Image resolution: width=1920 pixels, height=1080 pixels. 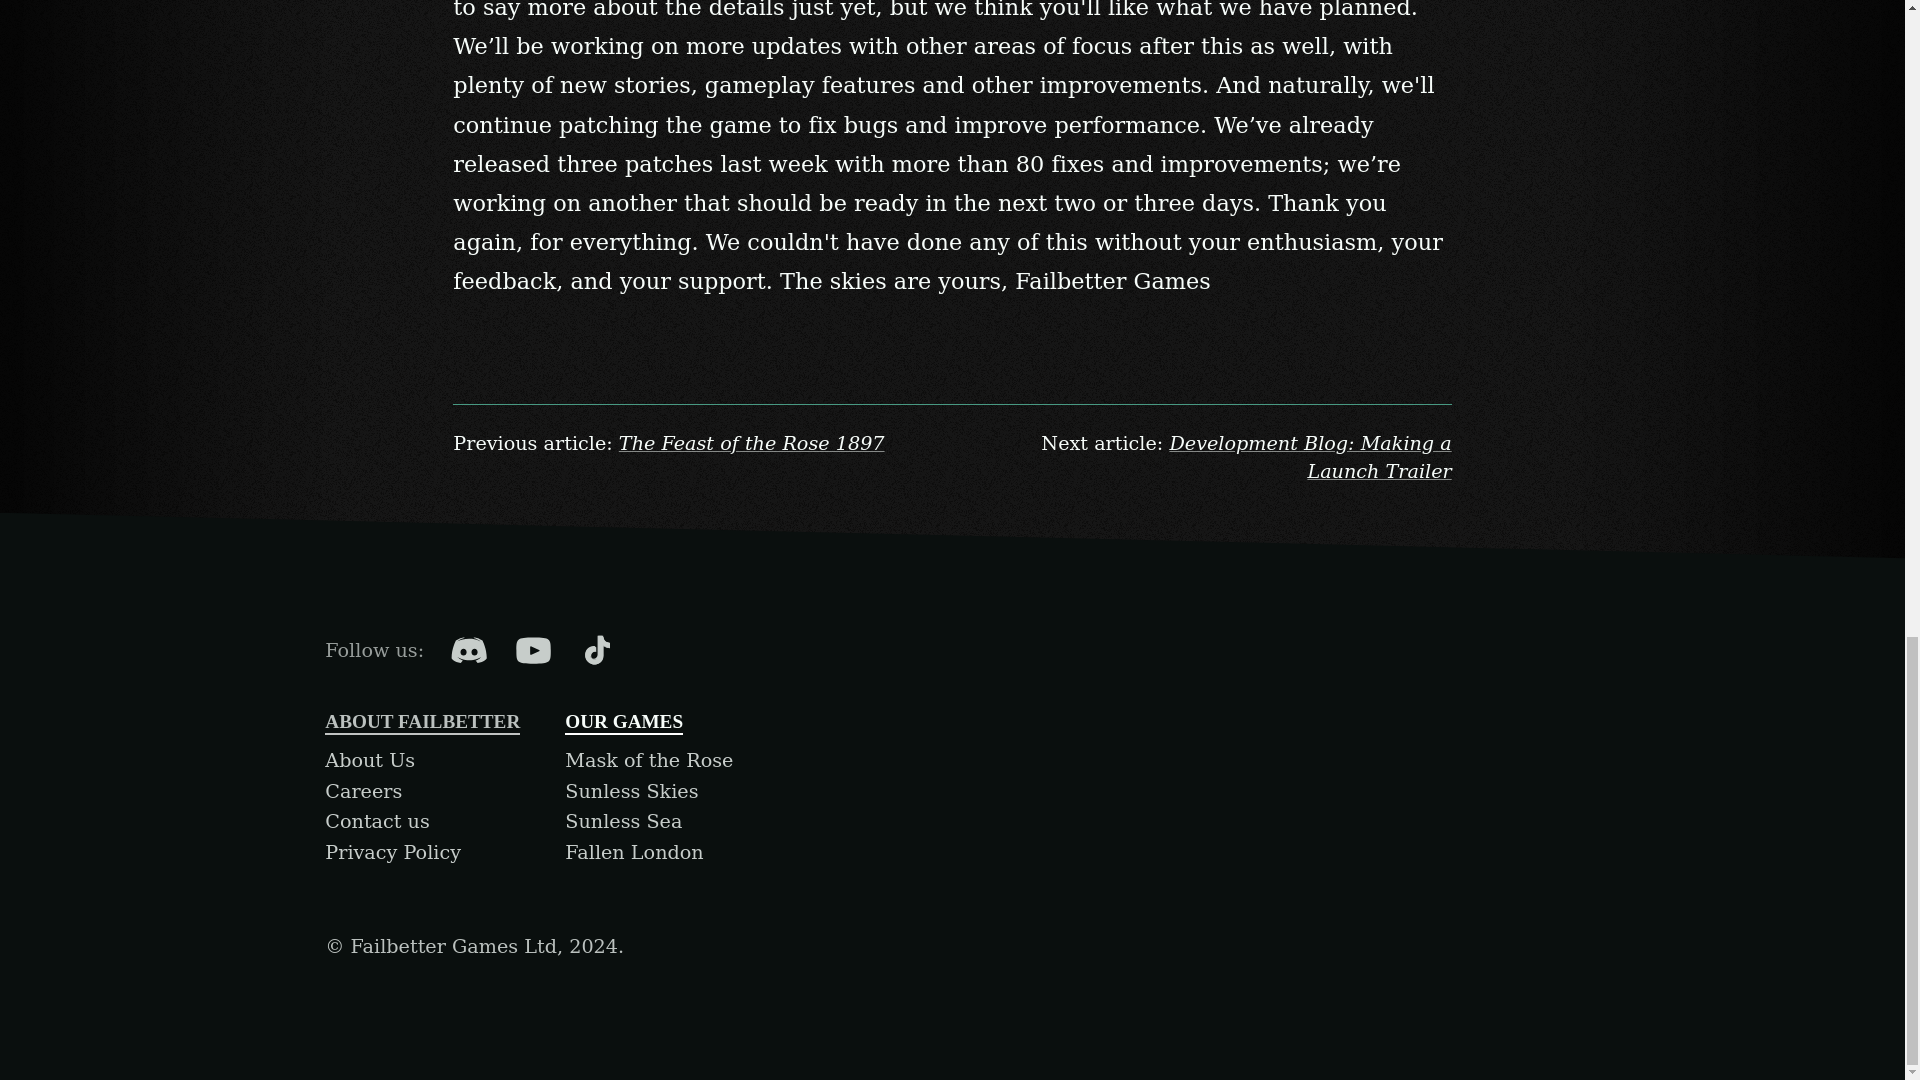 I want to click on Careers, so click(x=362, y=791).